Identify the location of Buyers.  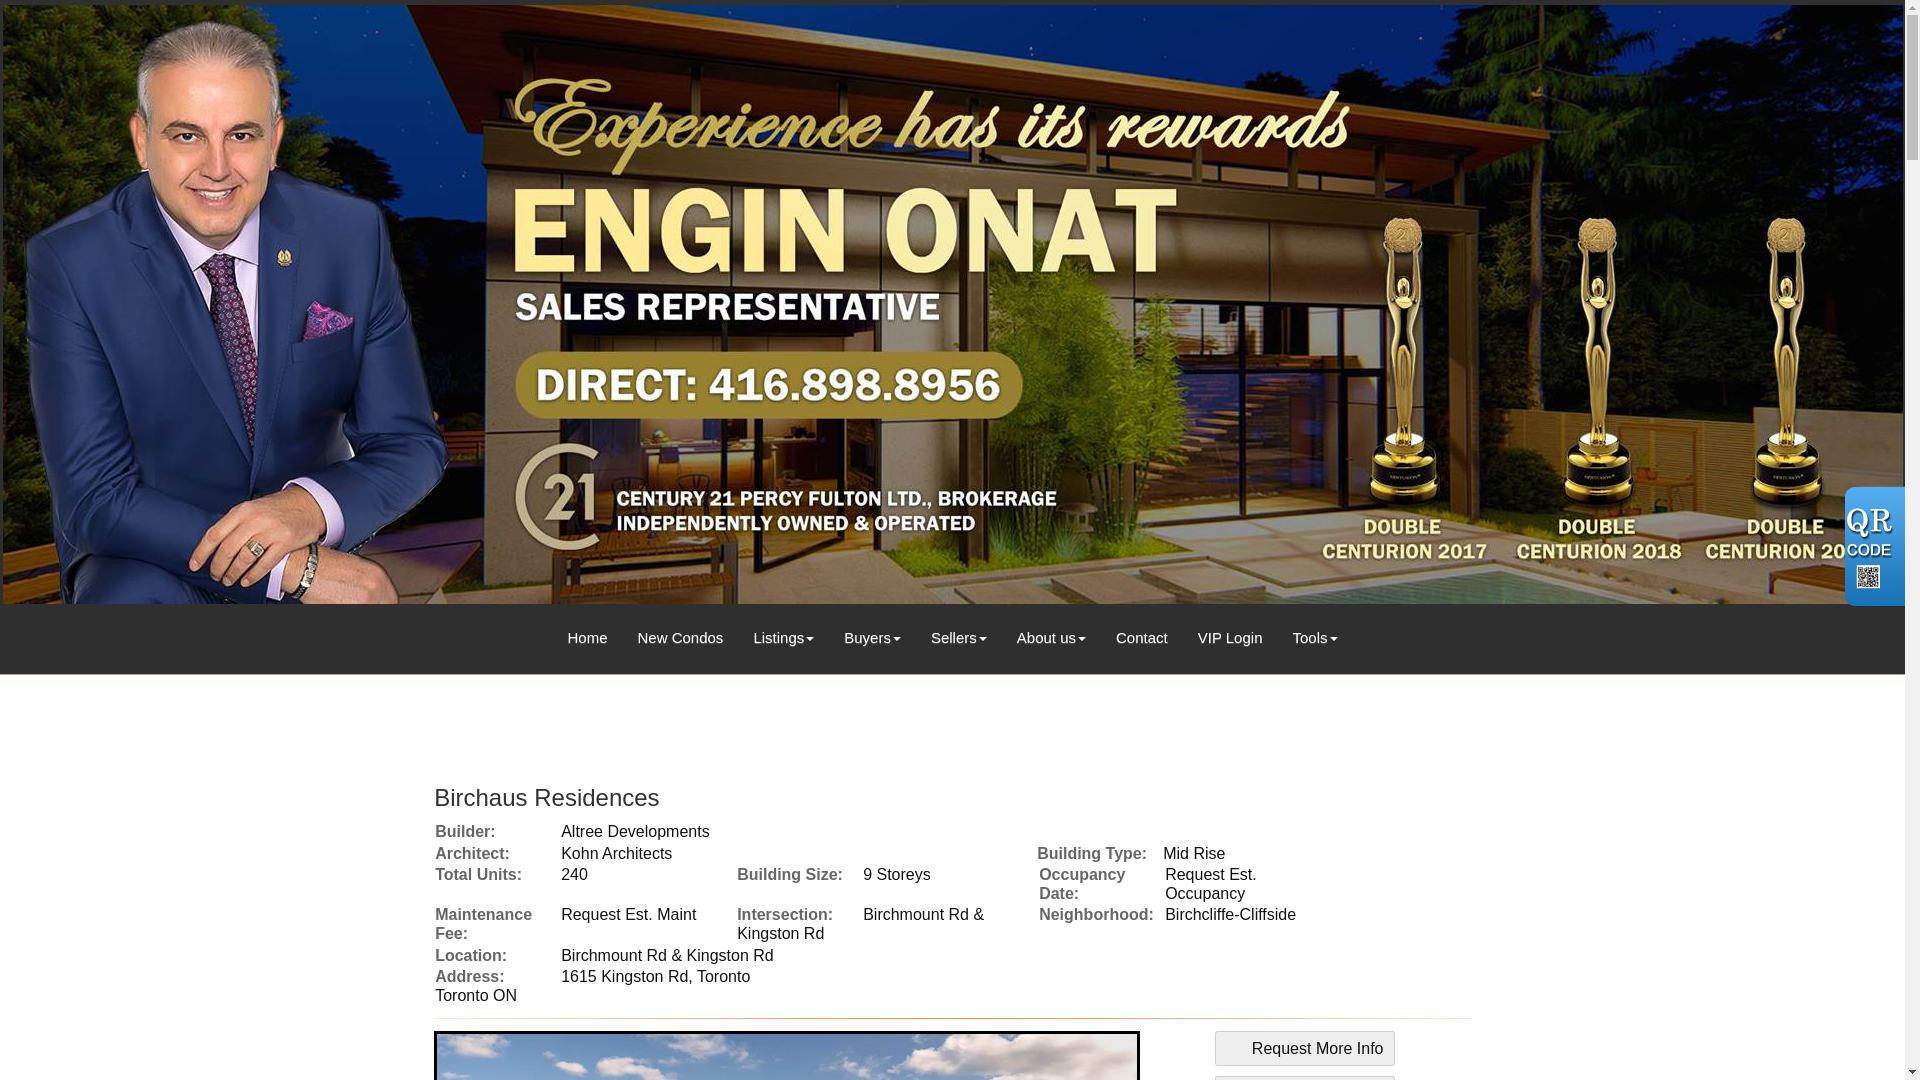
(872, 632).